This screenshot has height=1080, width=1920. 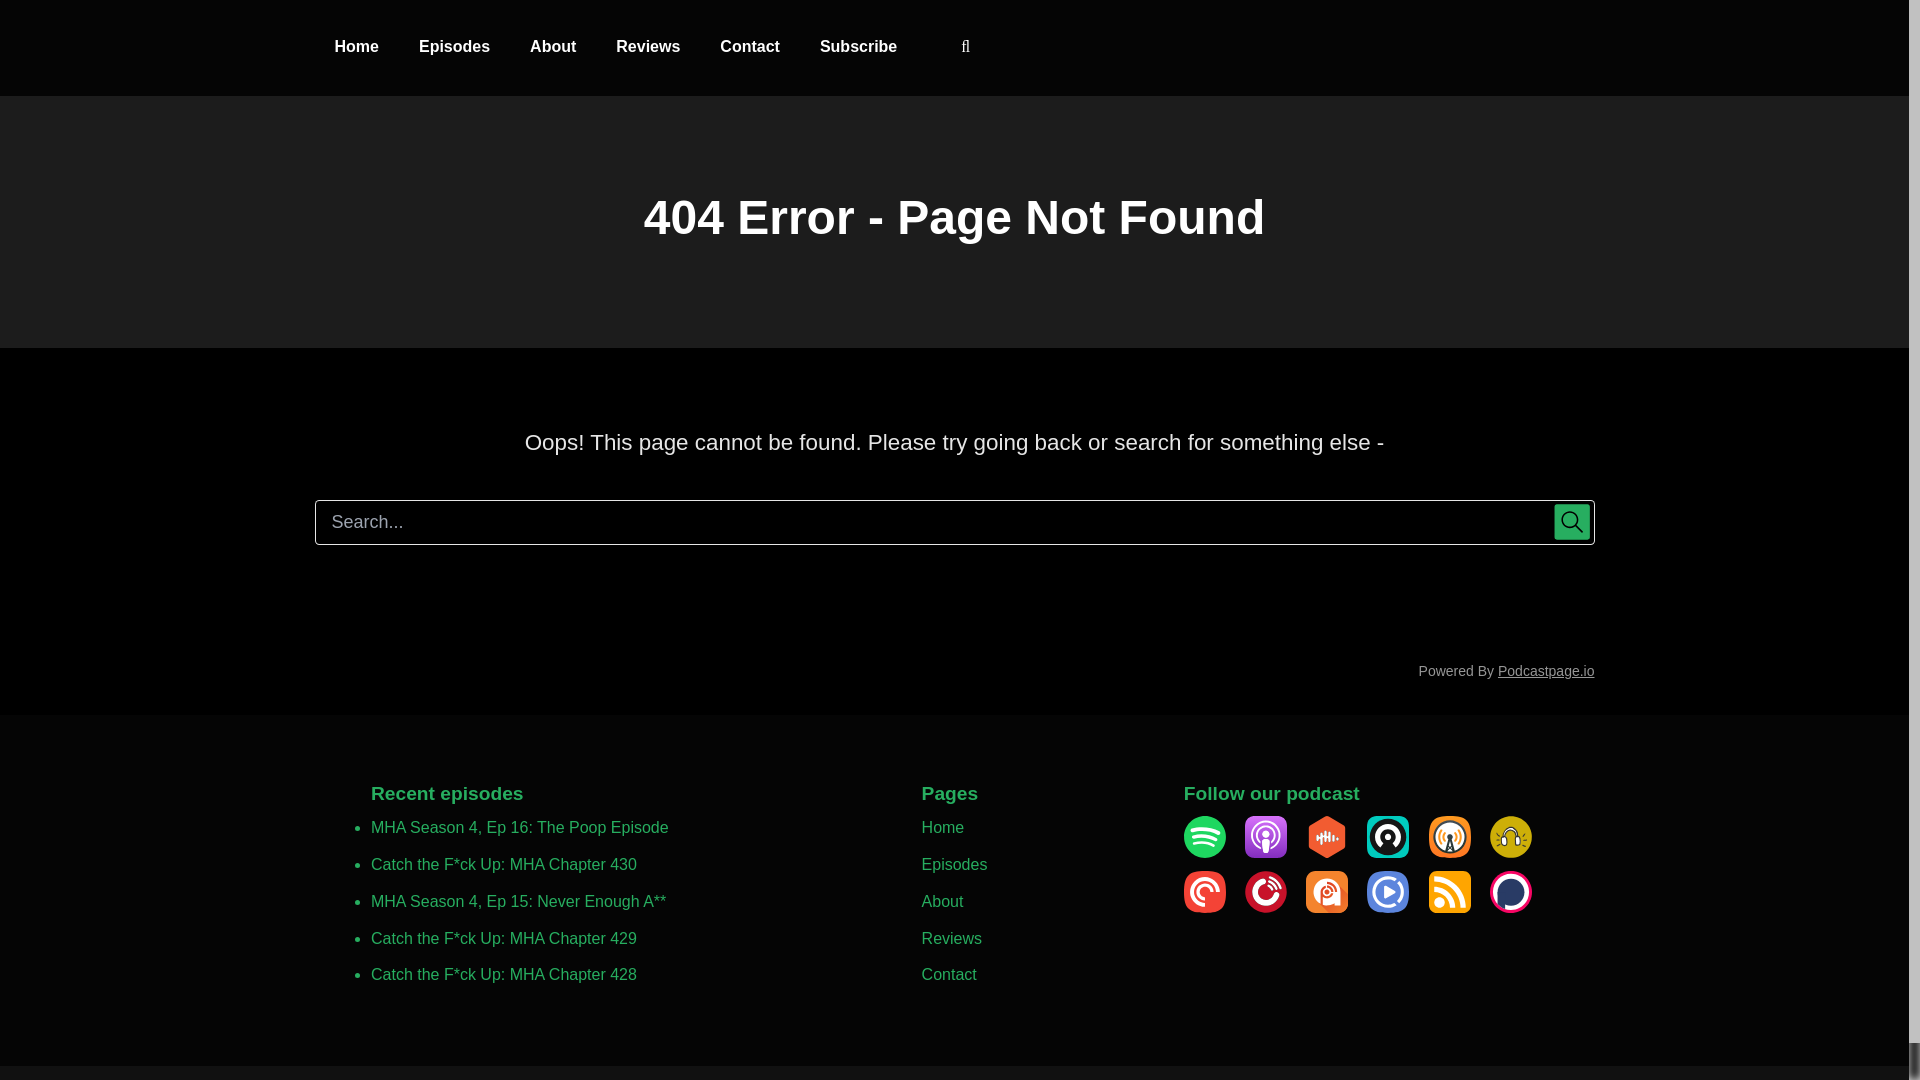 What do you see at coordinates (519, 826) in the screenshot?
I see `MHA Season 4, Ep 16: The Poop Episode` at bounding box center [519, 826].